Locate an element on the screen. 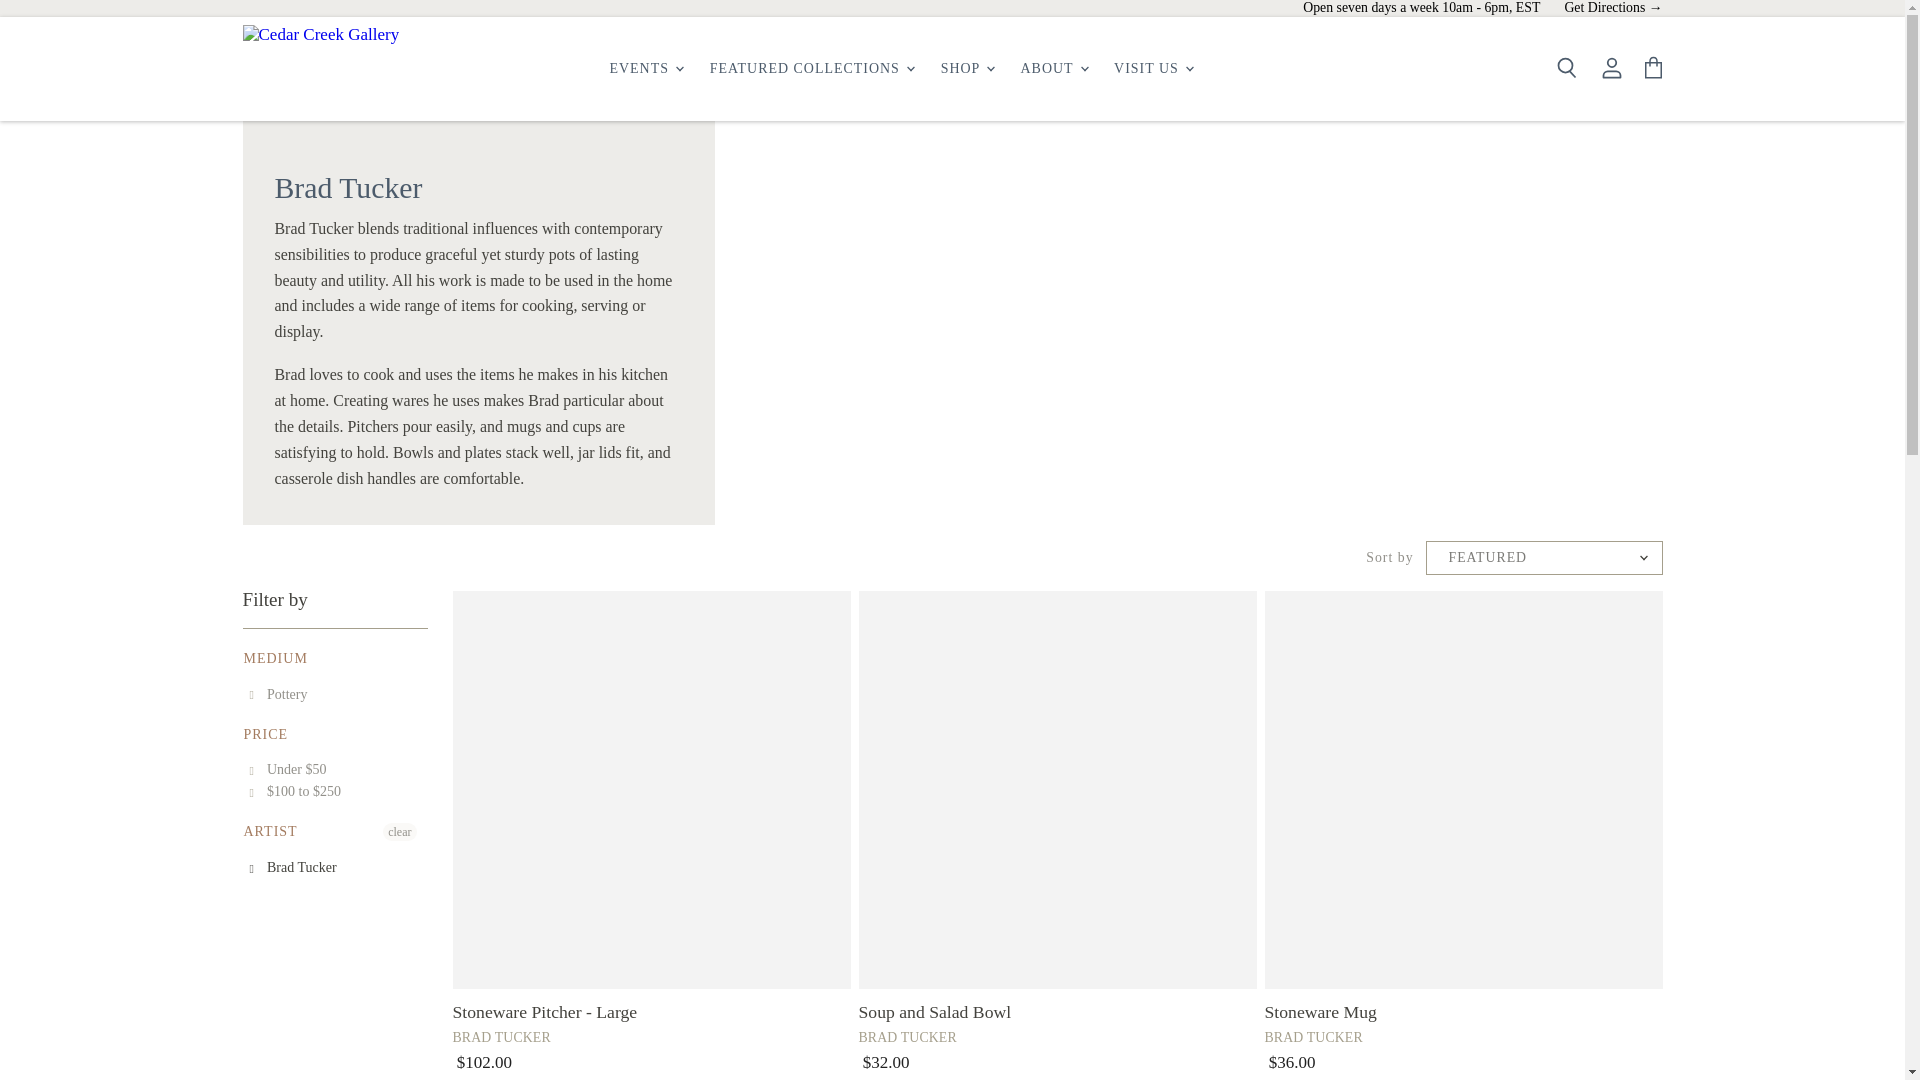  Clear filter:  Brad Tucker is located at coordinates (293, 868).